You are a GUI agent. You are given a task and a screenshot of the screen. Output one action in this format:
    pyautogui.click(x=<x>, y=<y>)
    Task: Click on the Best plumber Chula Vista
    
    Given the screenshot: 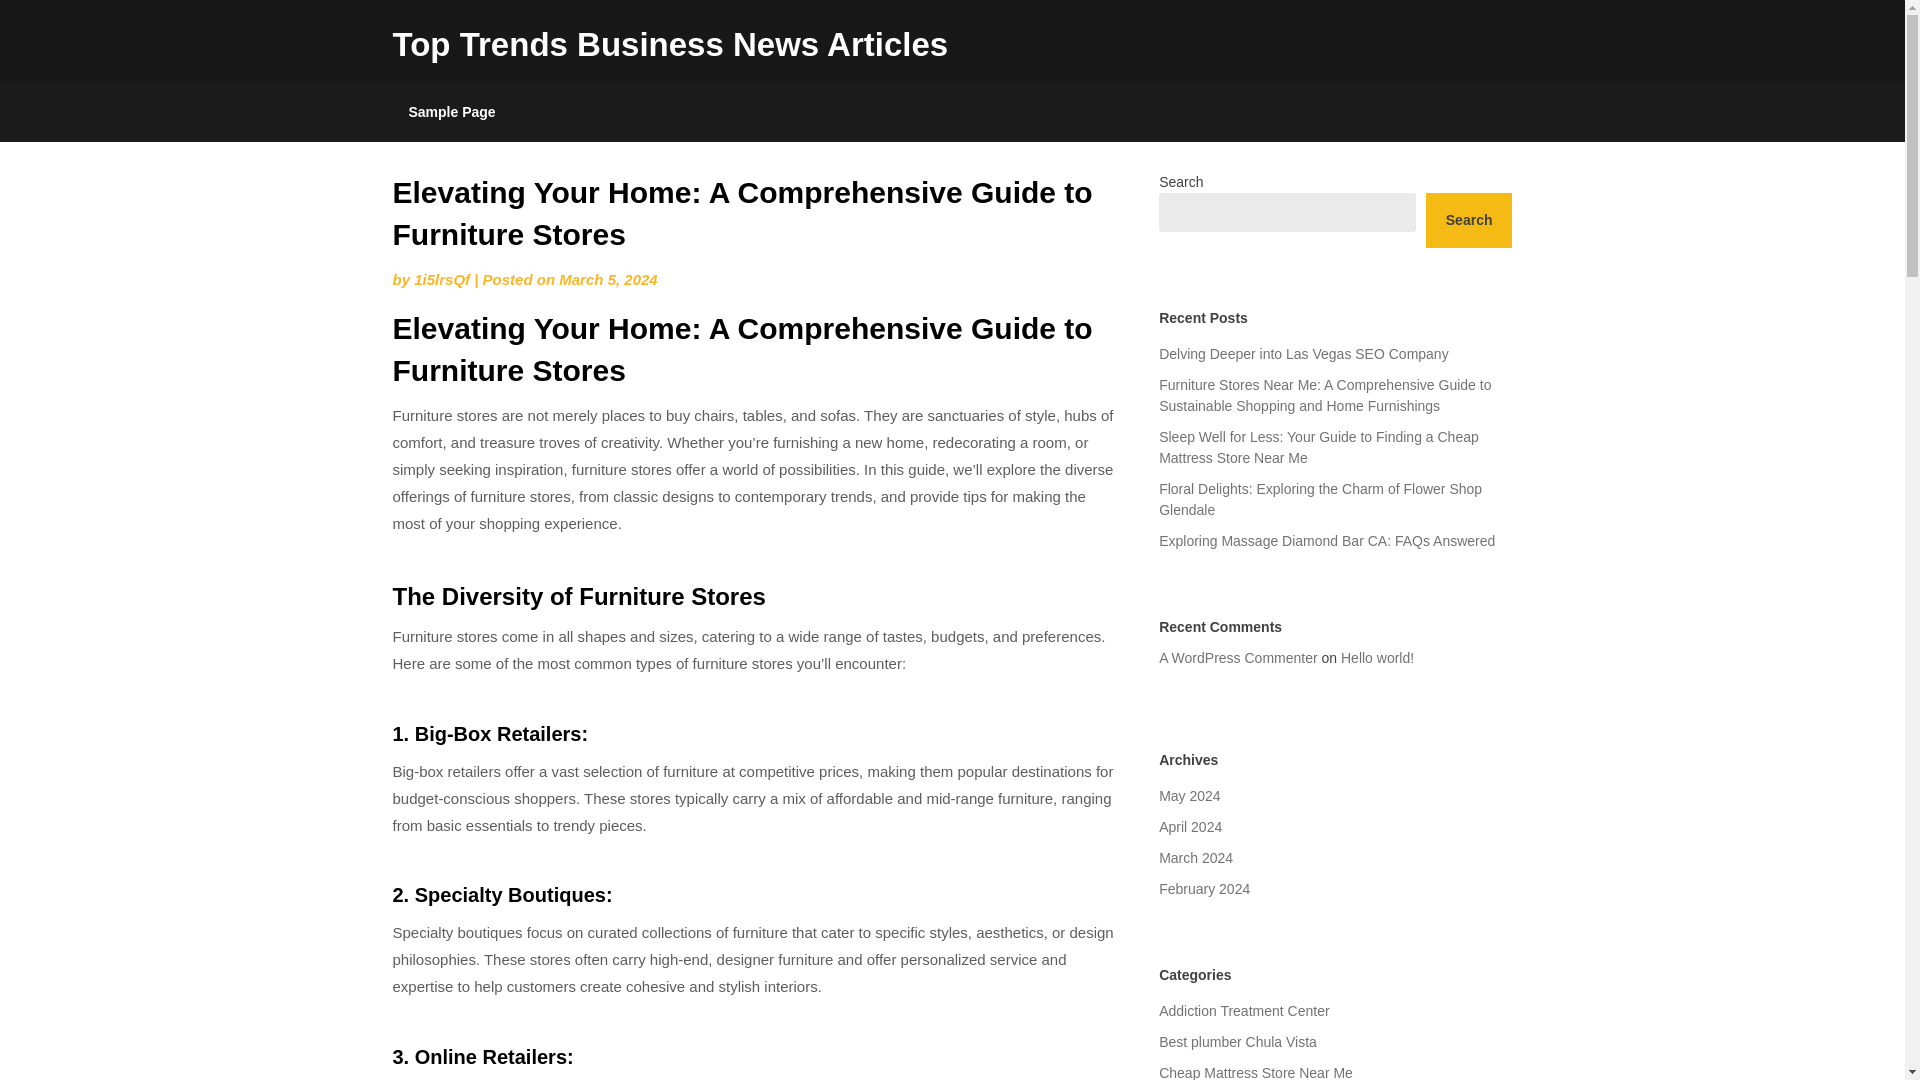 What is the action you would take?
    pyautogui.click(x=1238, y=1041)
    